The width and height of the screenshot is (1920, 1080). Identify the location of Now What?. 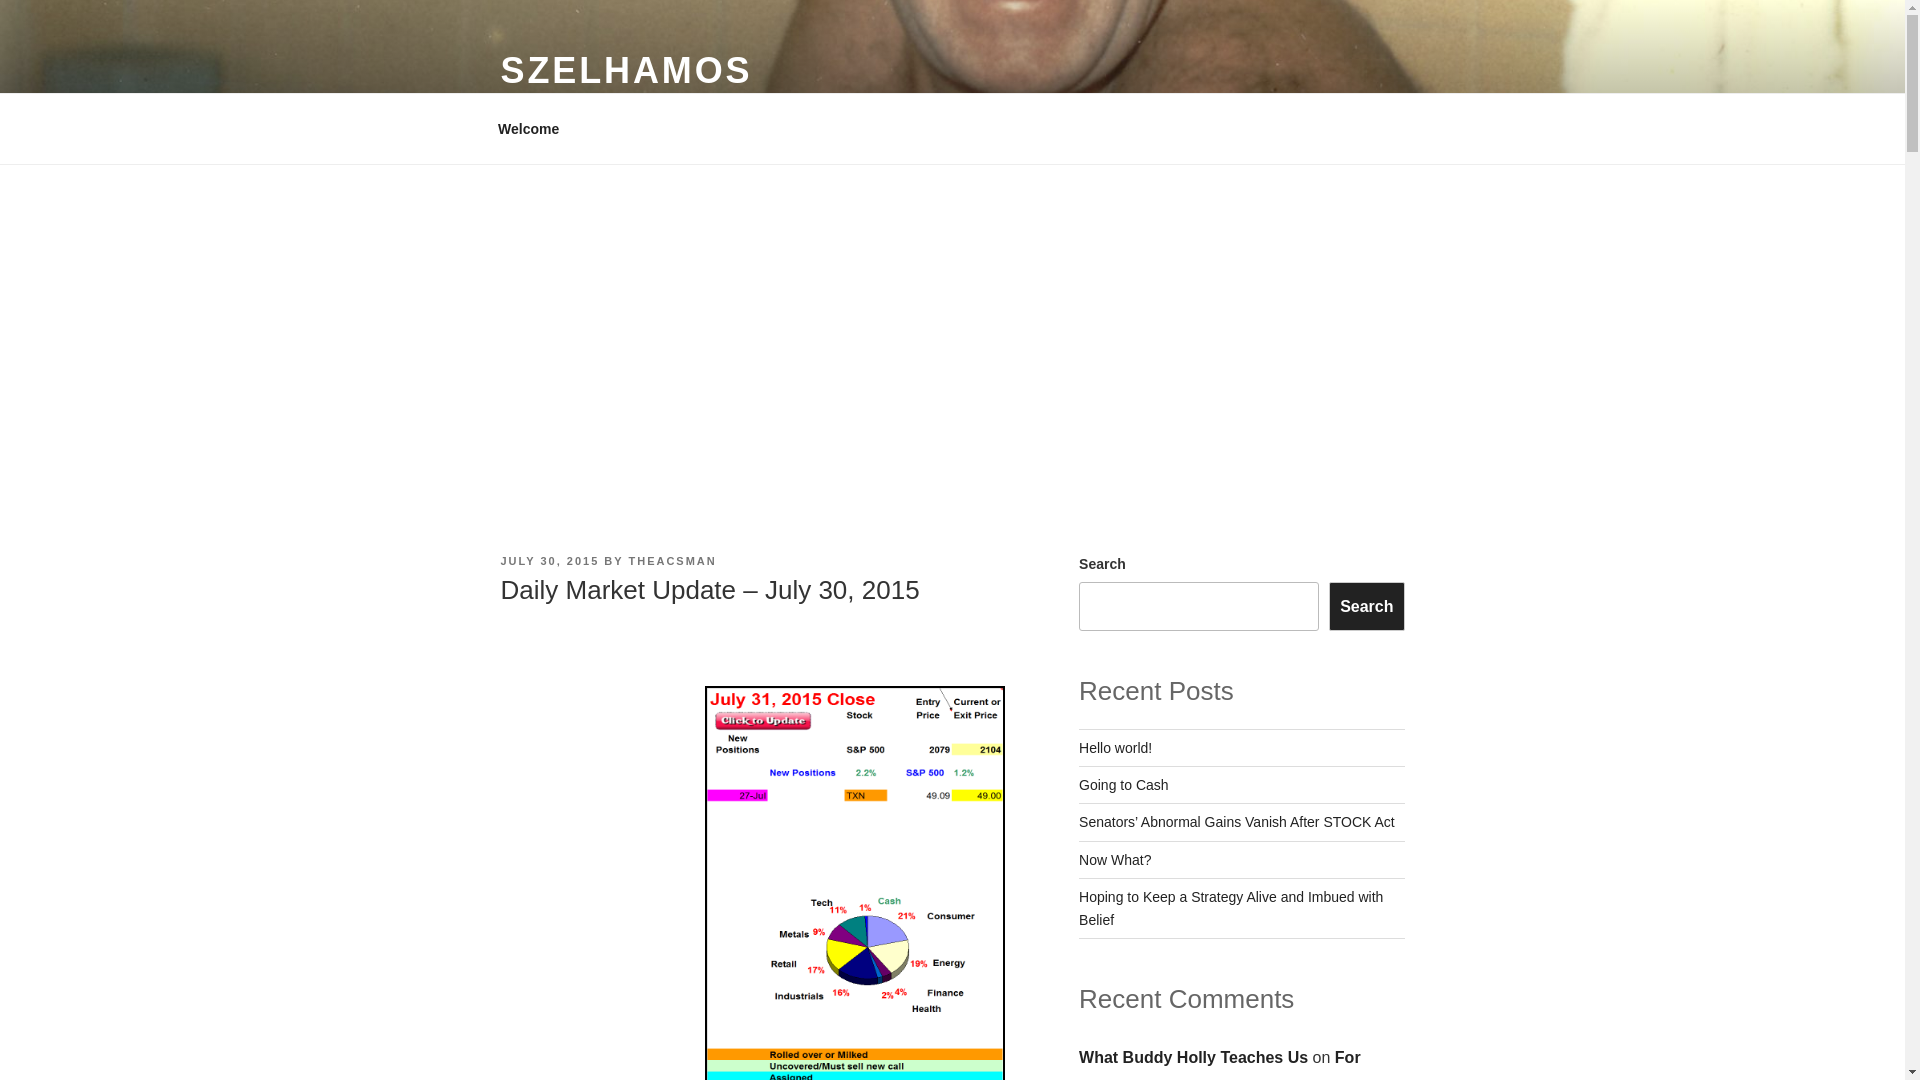
(1114, 860).